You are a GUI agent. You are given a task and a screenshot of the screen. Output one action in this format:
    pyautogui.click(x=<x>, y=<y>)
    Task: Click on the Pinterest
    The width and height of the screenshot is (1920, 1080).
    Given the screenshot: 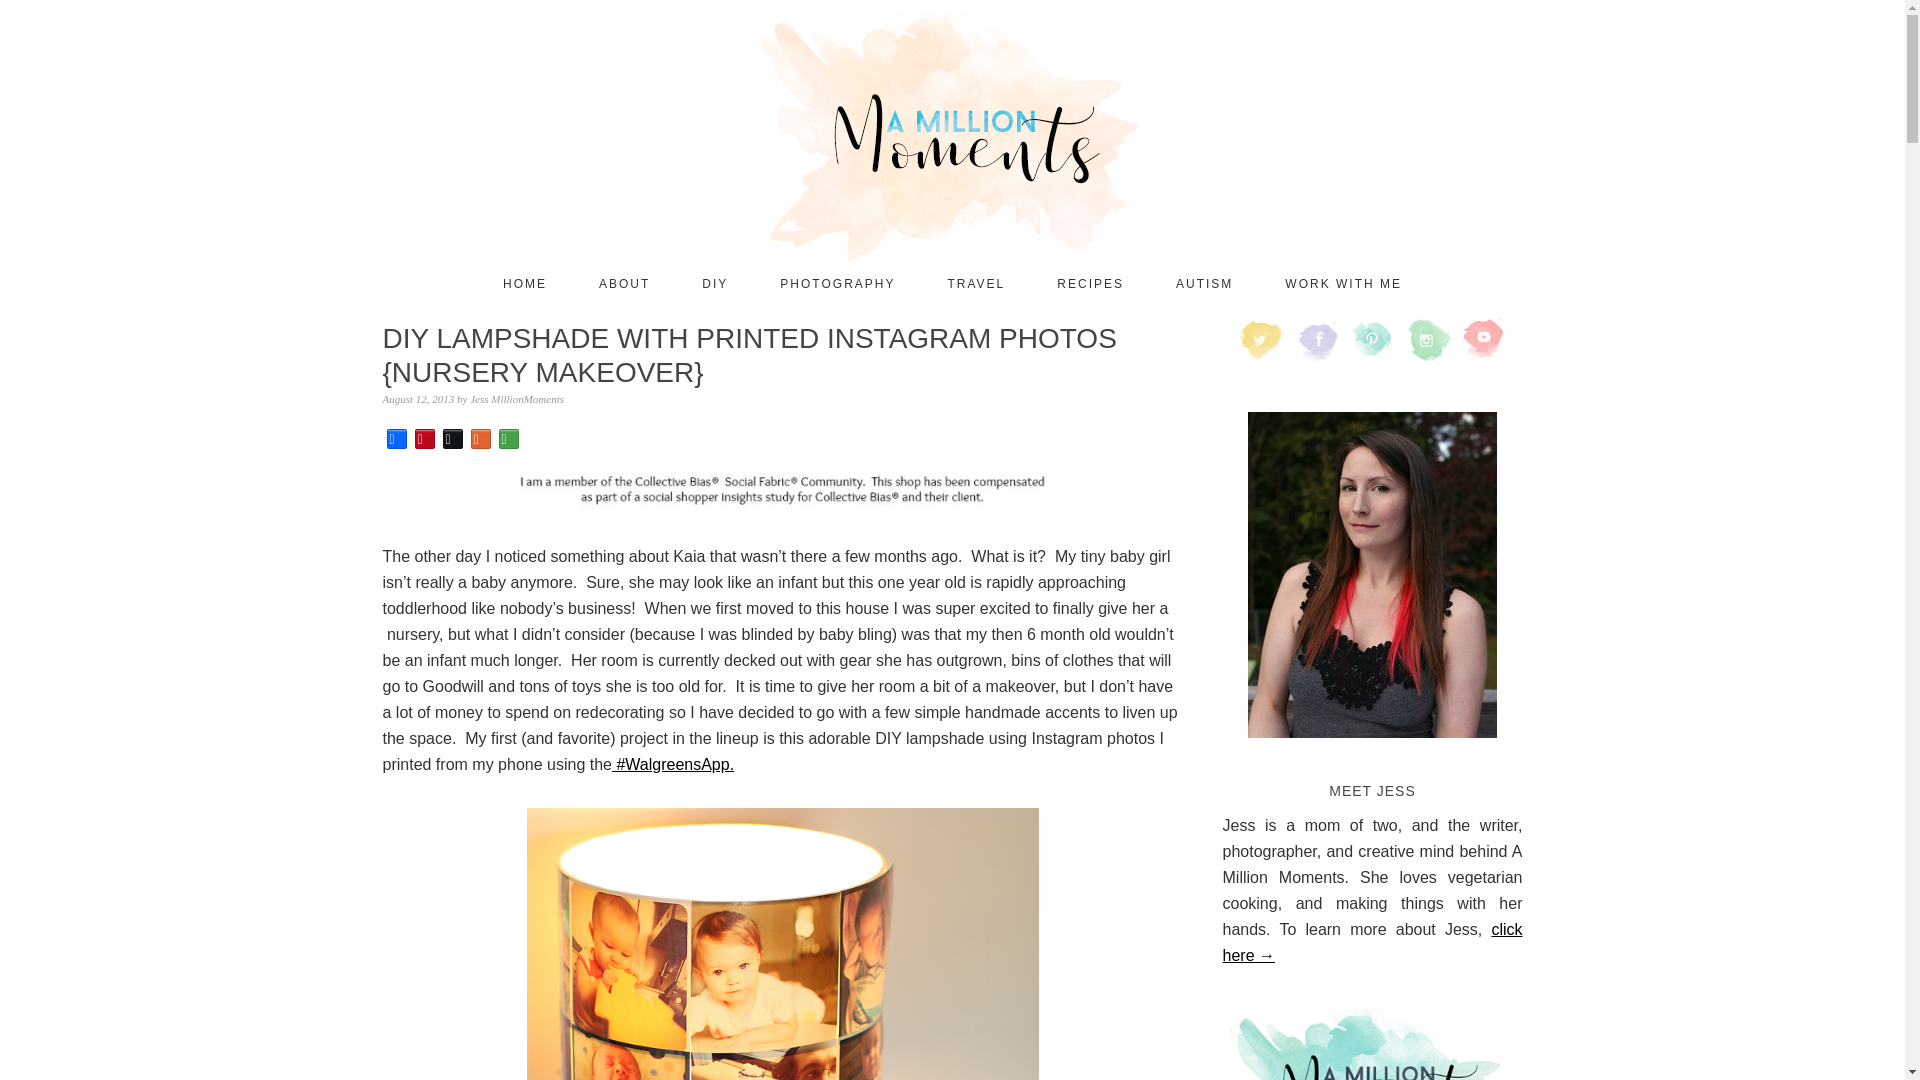 What is the action you would take?
    pyautogui.click(x=424, y=438)
    